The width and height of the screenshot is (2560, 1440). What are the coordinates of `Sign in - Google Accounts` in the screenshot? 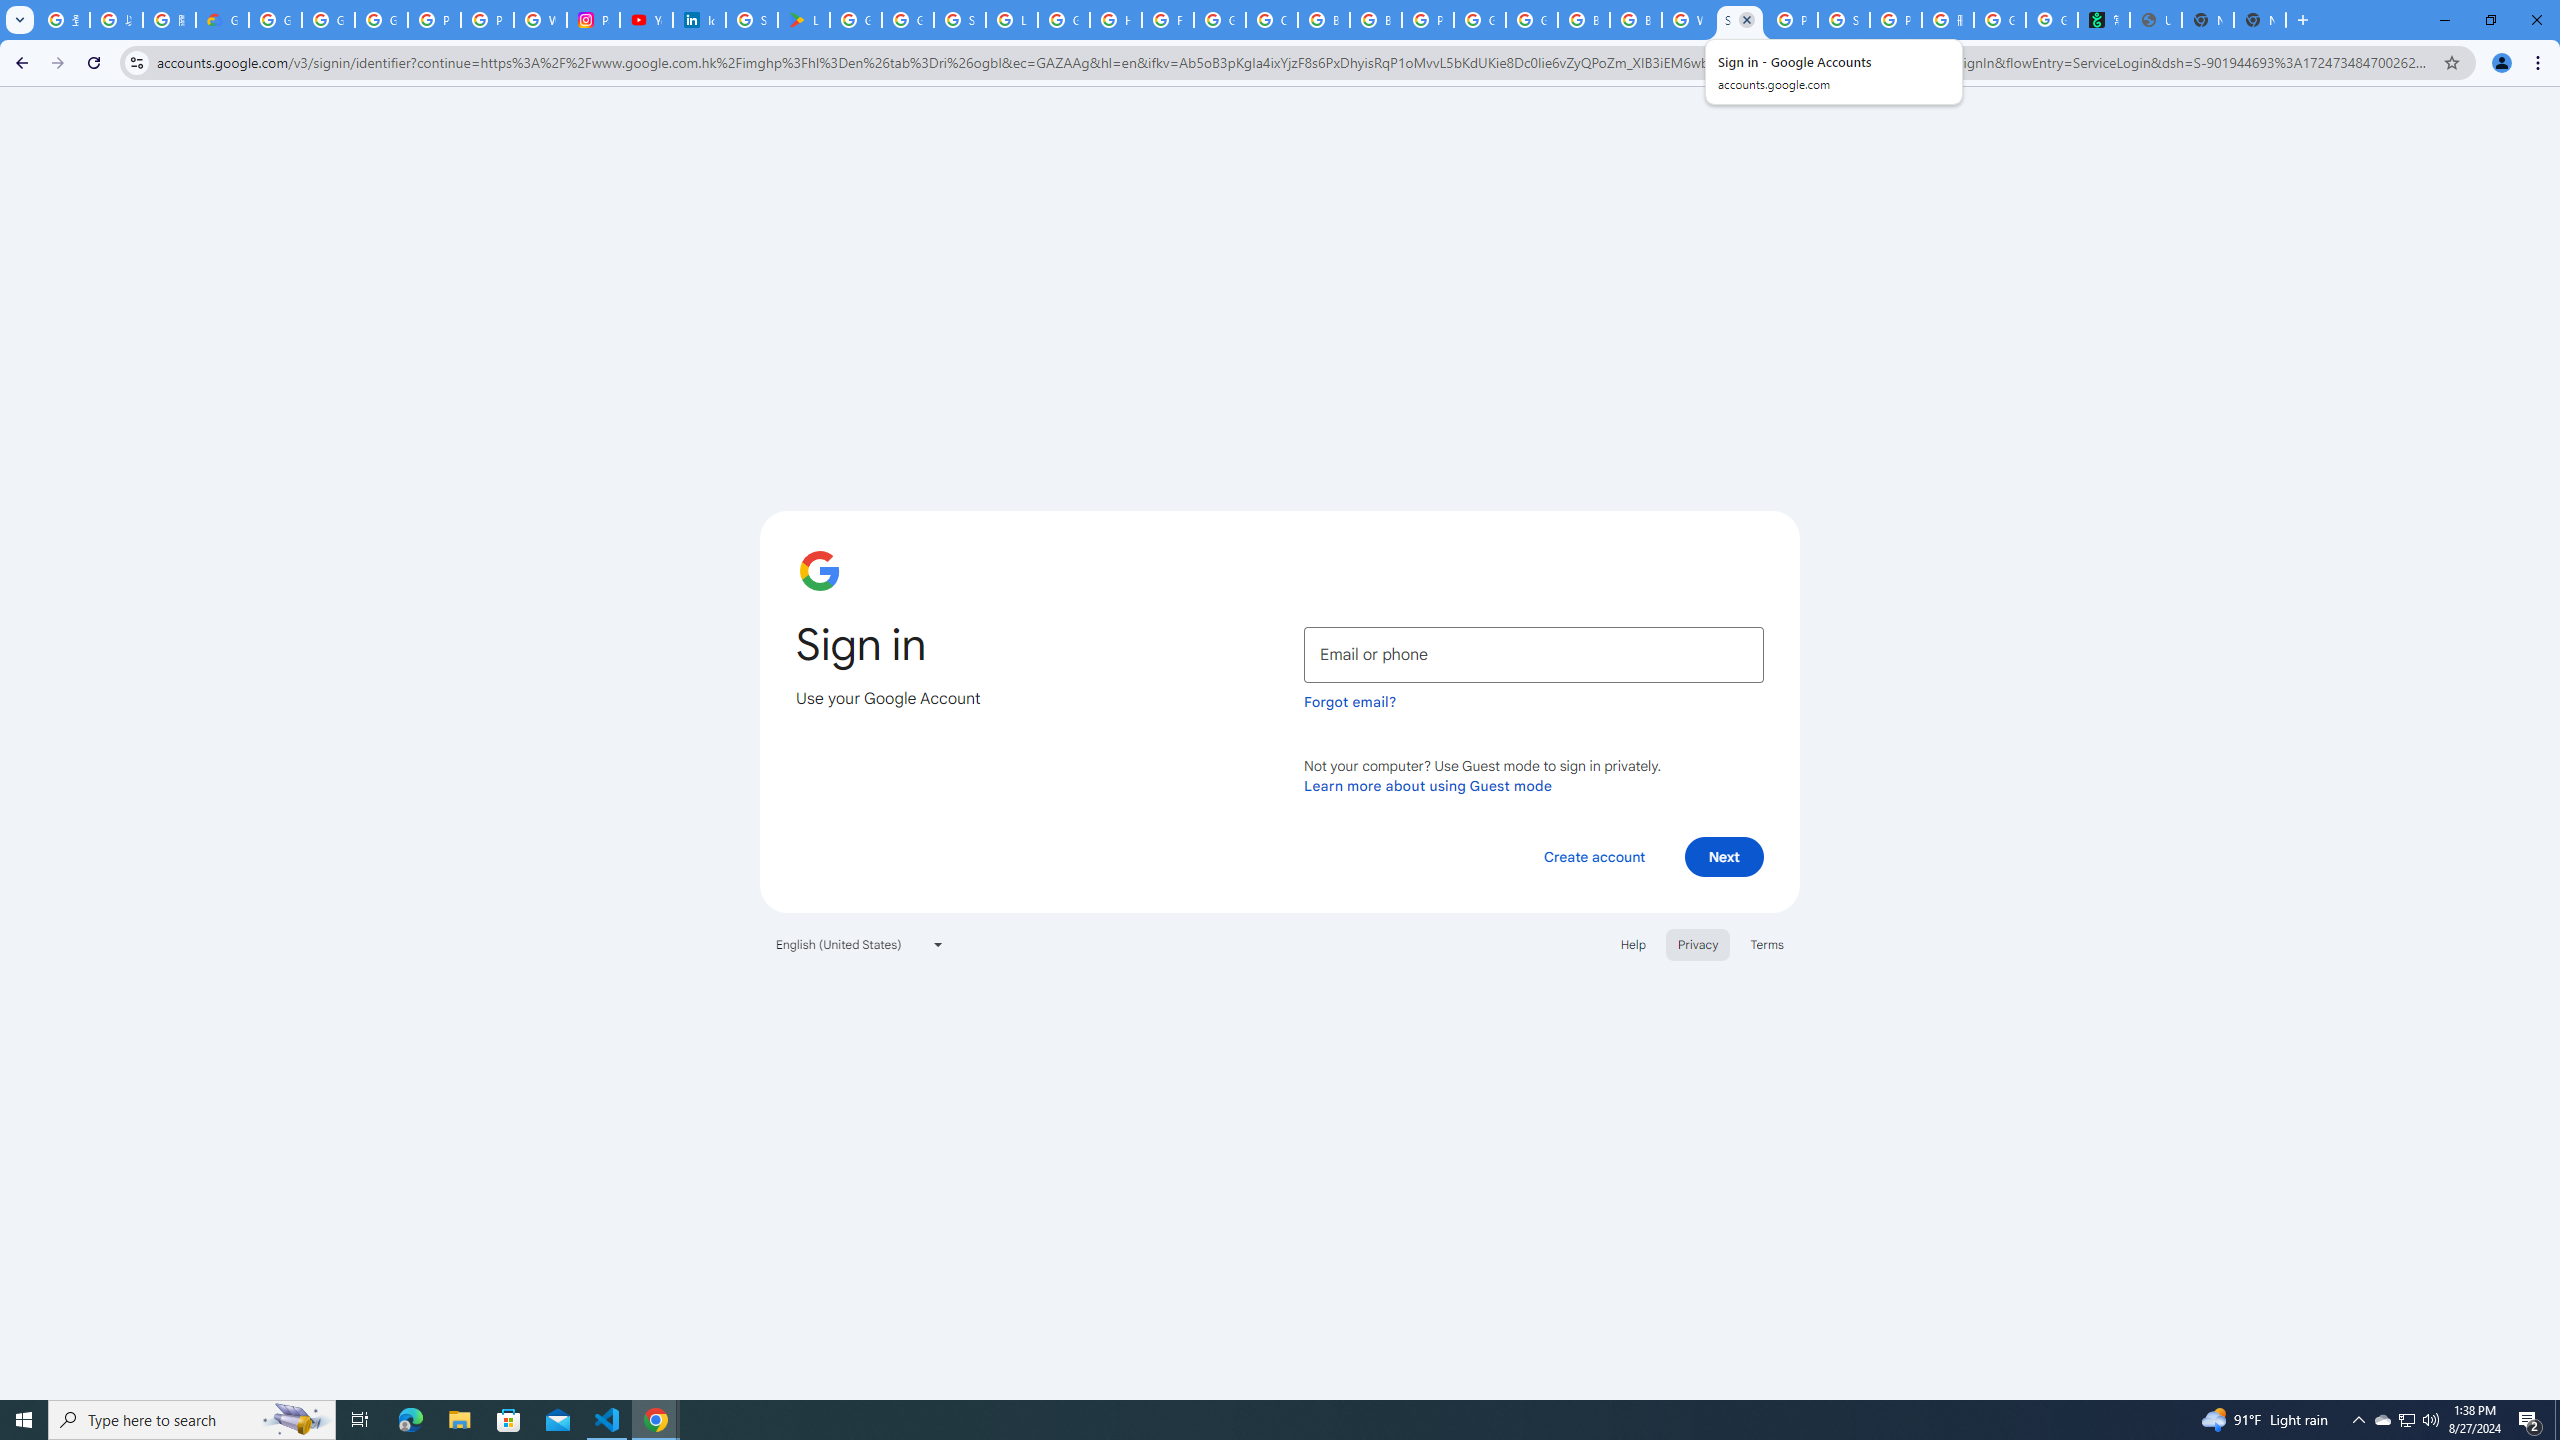 It's located at (1739, 20).